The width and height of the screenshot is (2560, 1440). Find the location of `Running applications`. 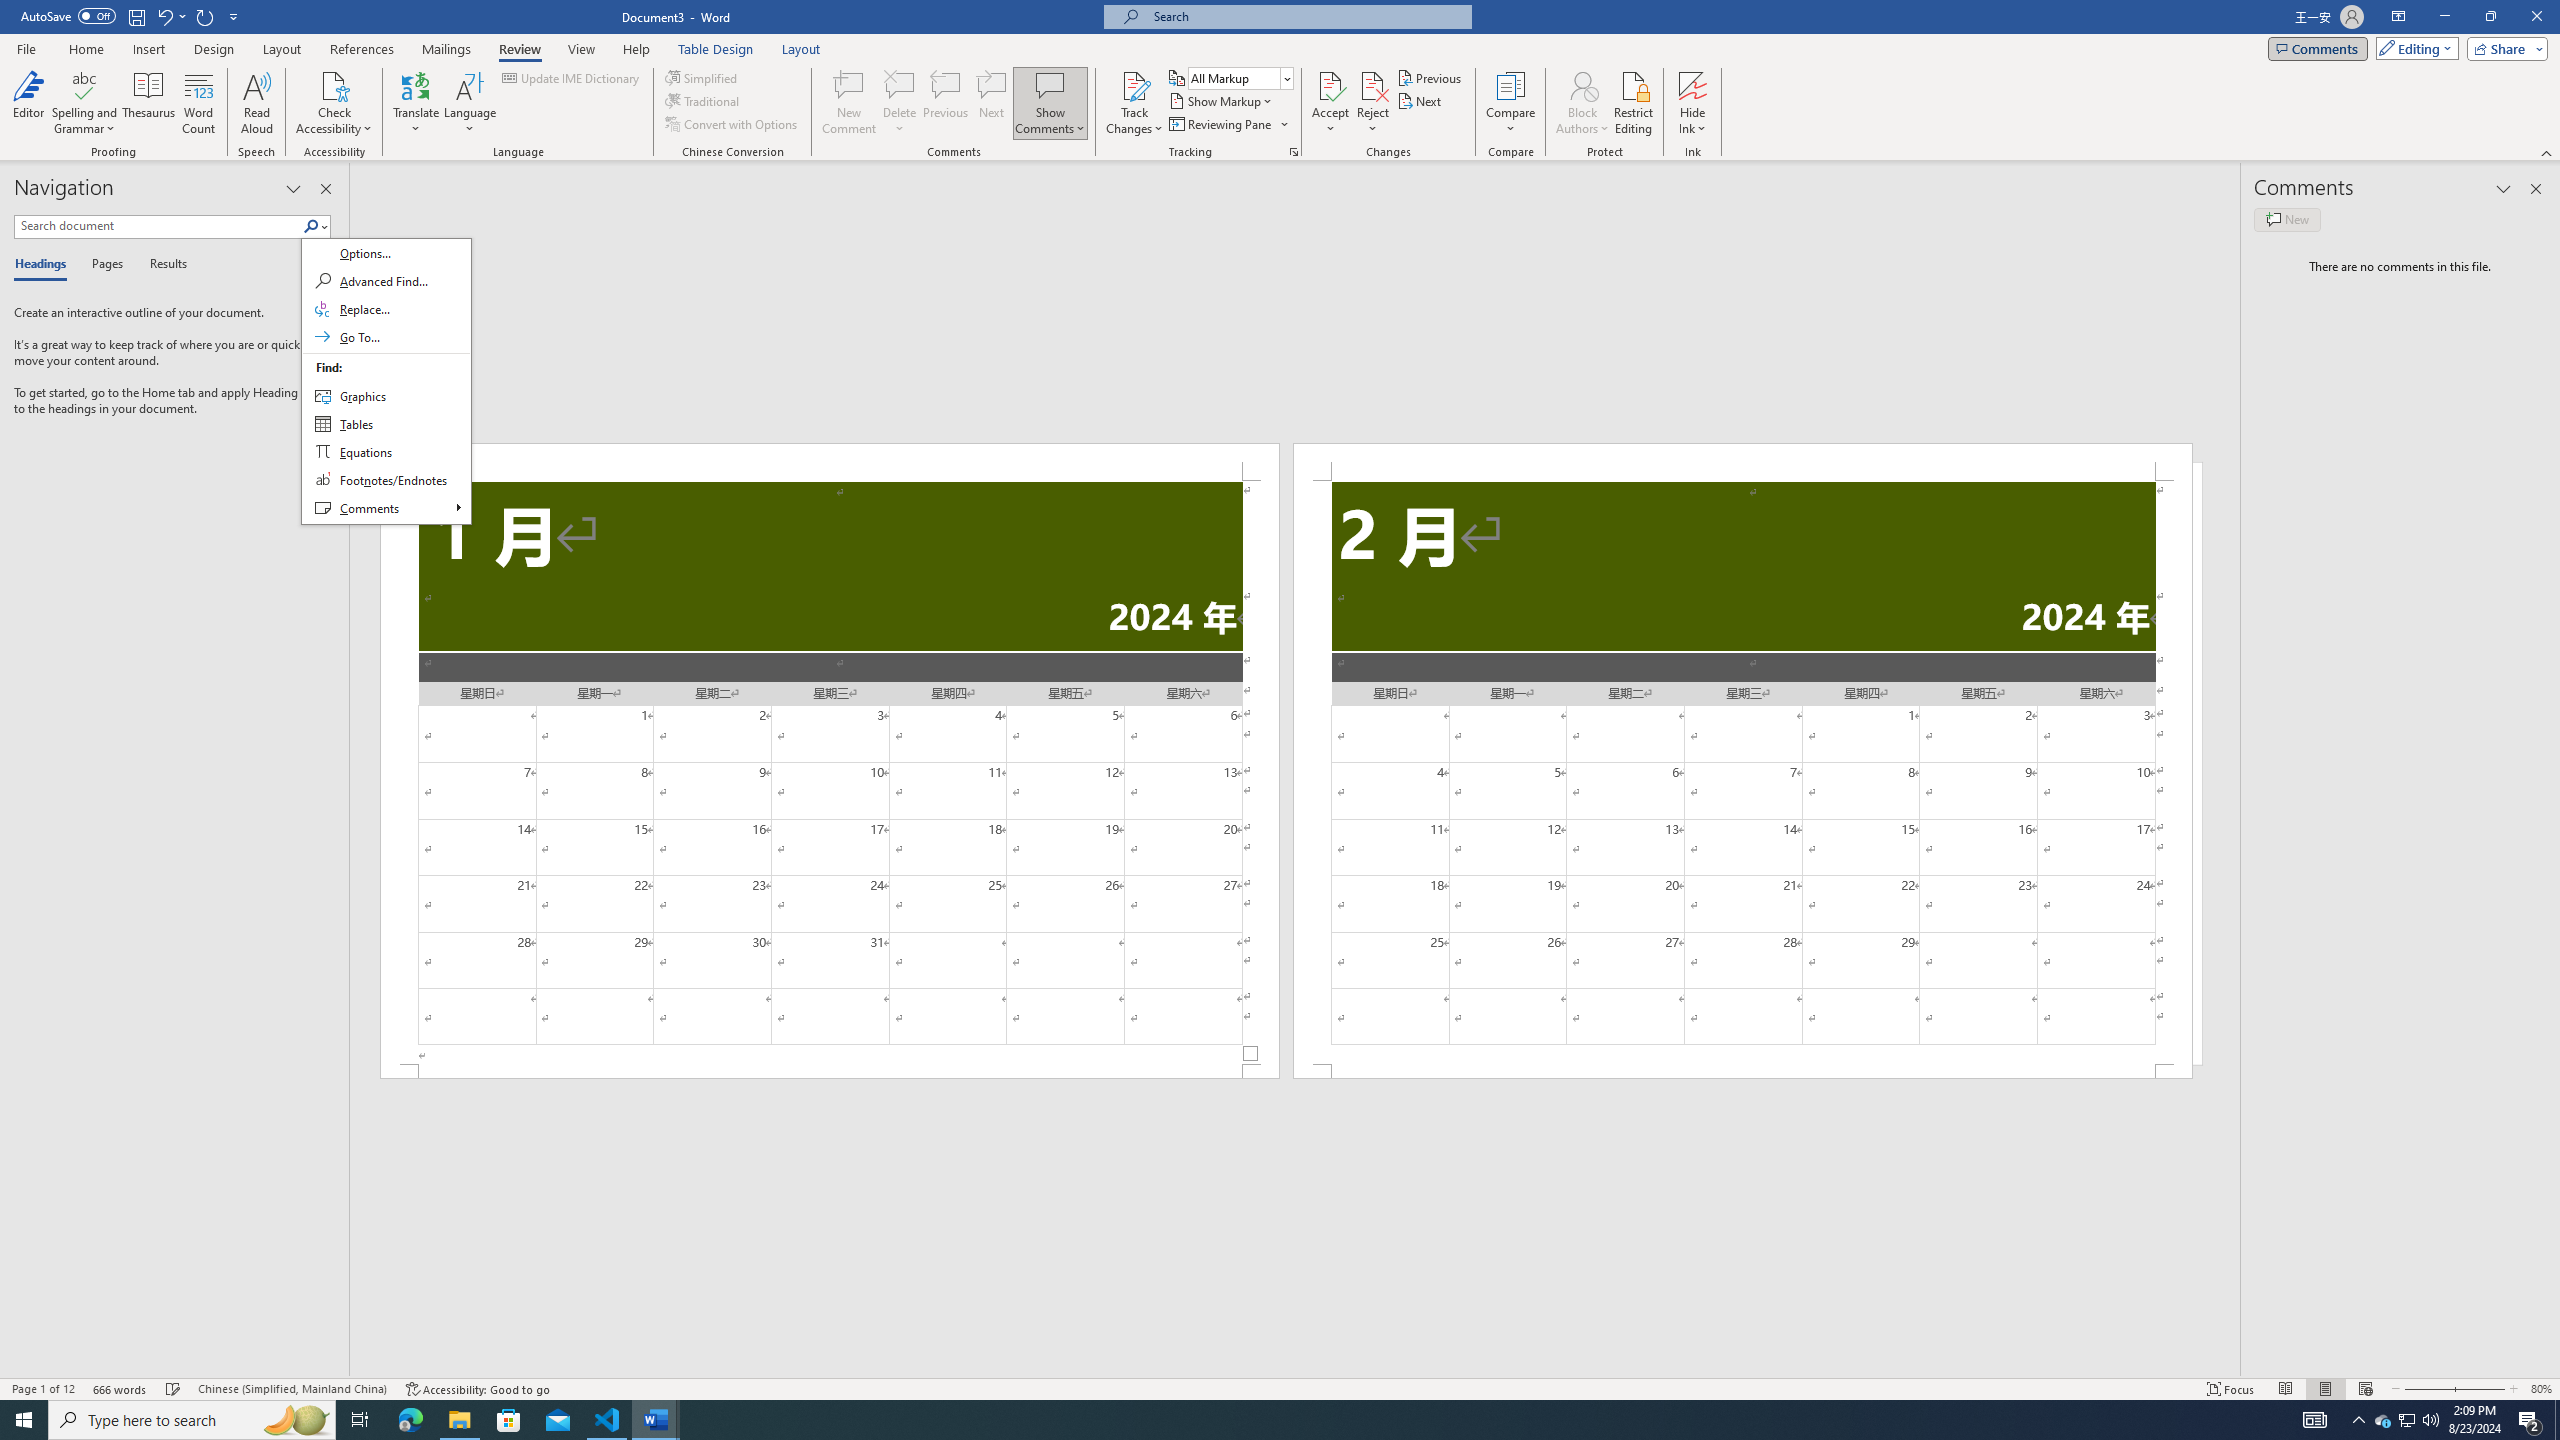

Running applications is located at coordinates (1262, 1420).